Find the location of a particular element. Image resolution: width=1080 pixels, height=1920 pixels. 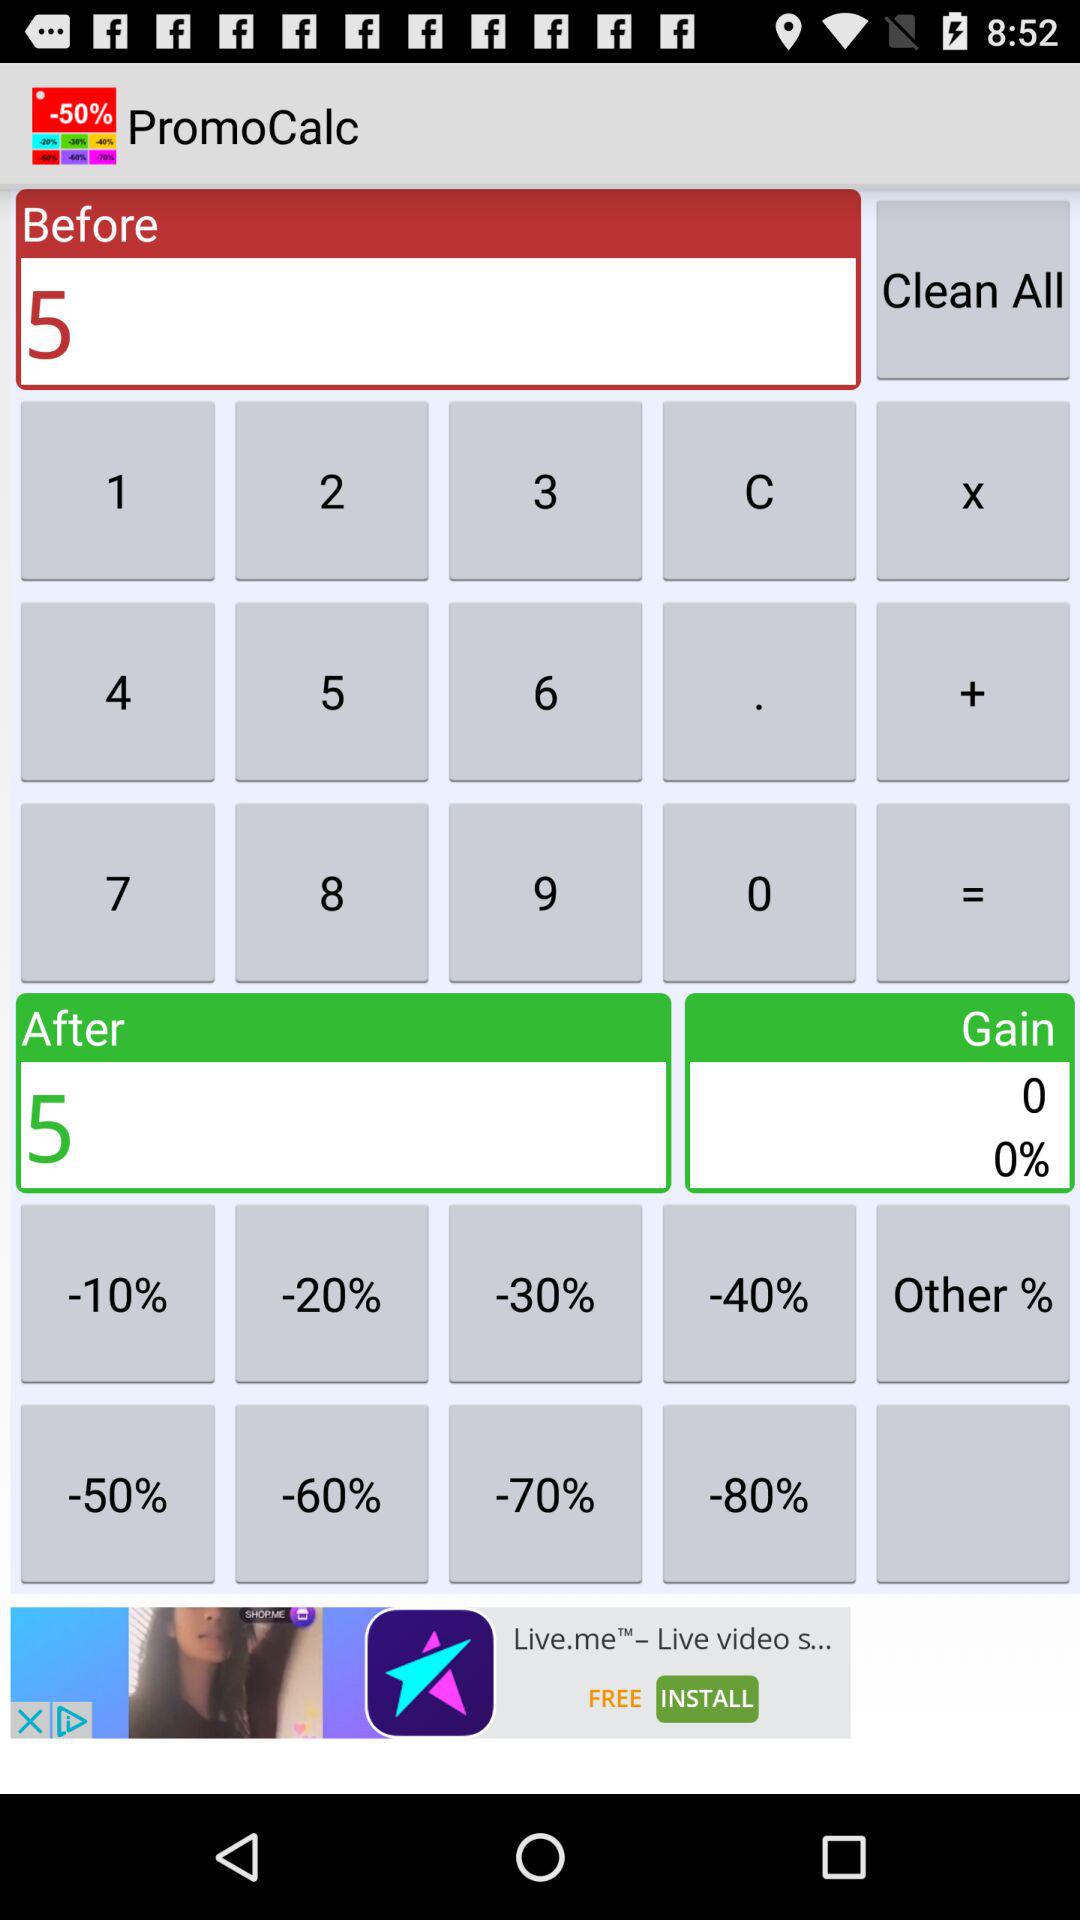

advertisements is located at coordinates (430, 1672).